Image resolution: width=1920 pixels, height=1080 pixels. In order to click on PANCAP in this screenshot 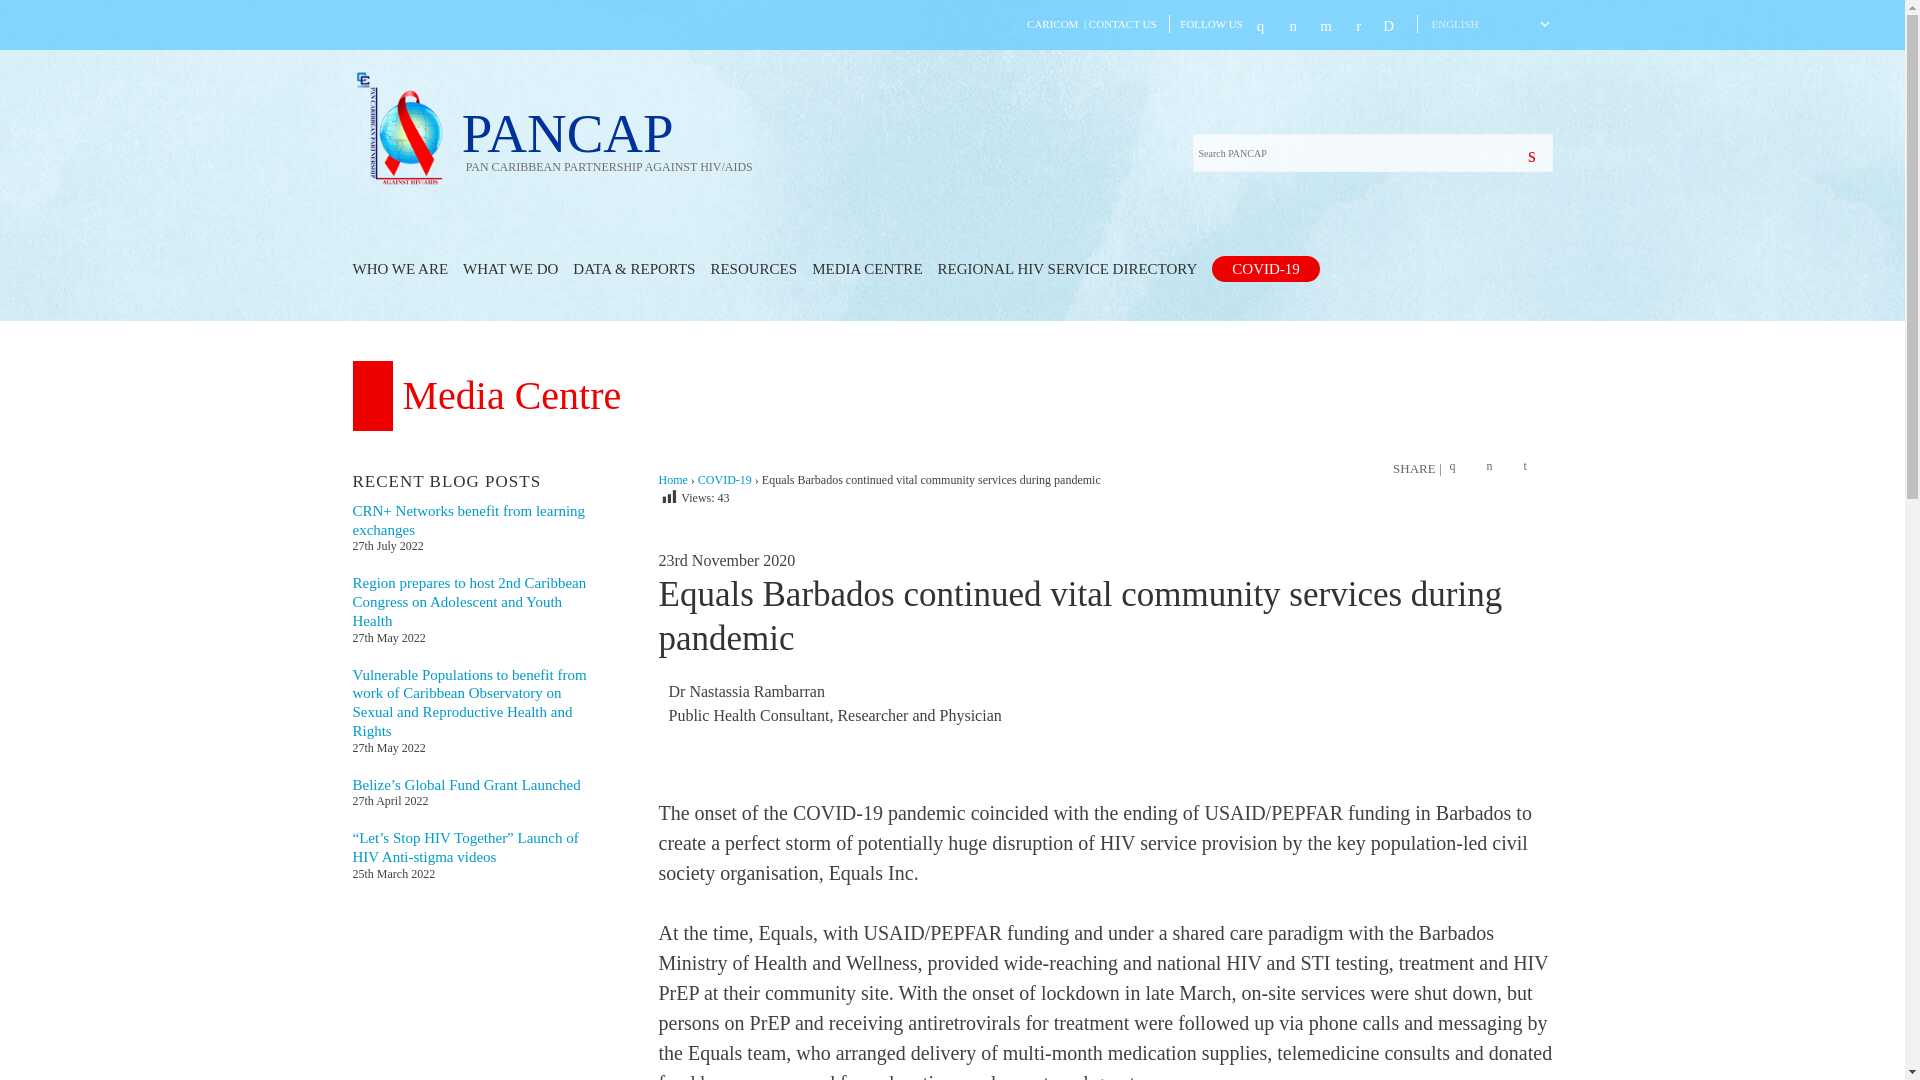, I will do `click(607, 138)`.